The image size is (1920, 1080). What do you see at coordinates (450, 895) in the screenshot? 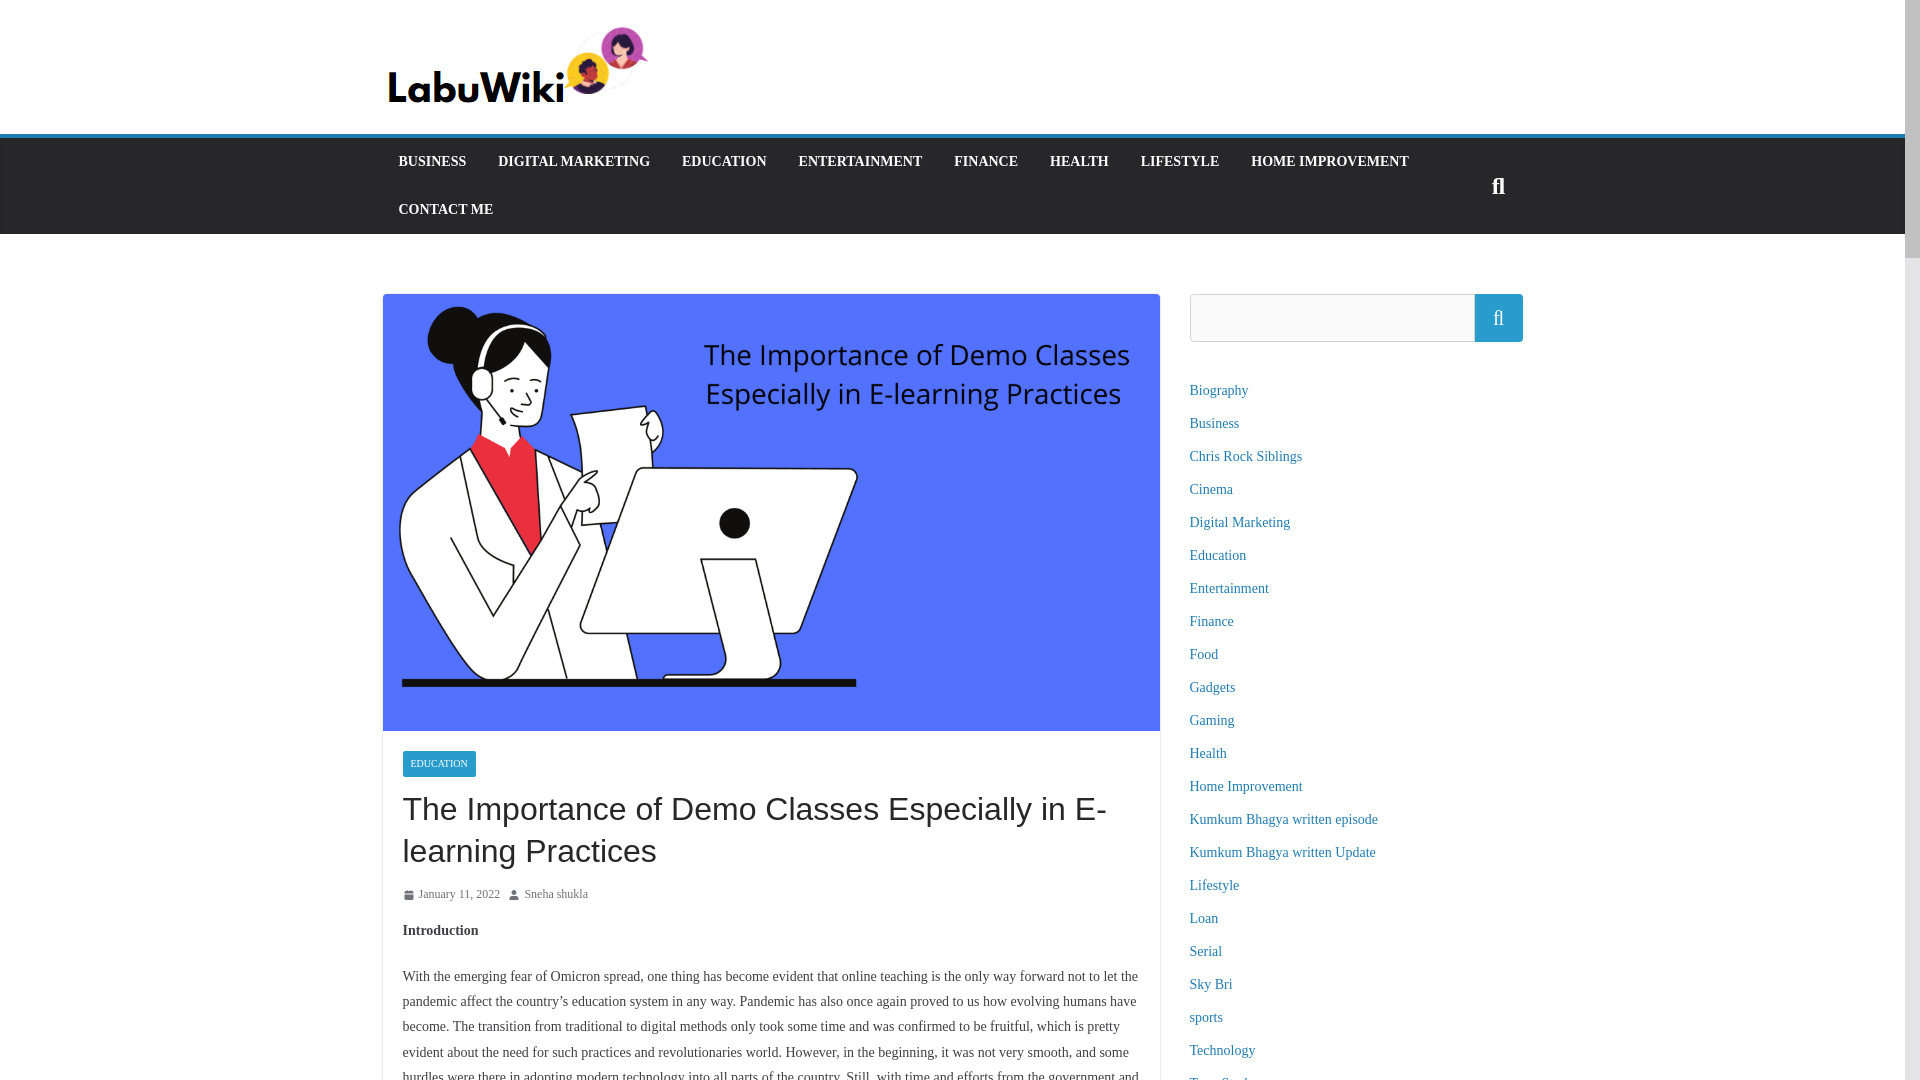
I see `January 11, 2022` at bounding box center [450, 895].